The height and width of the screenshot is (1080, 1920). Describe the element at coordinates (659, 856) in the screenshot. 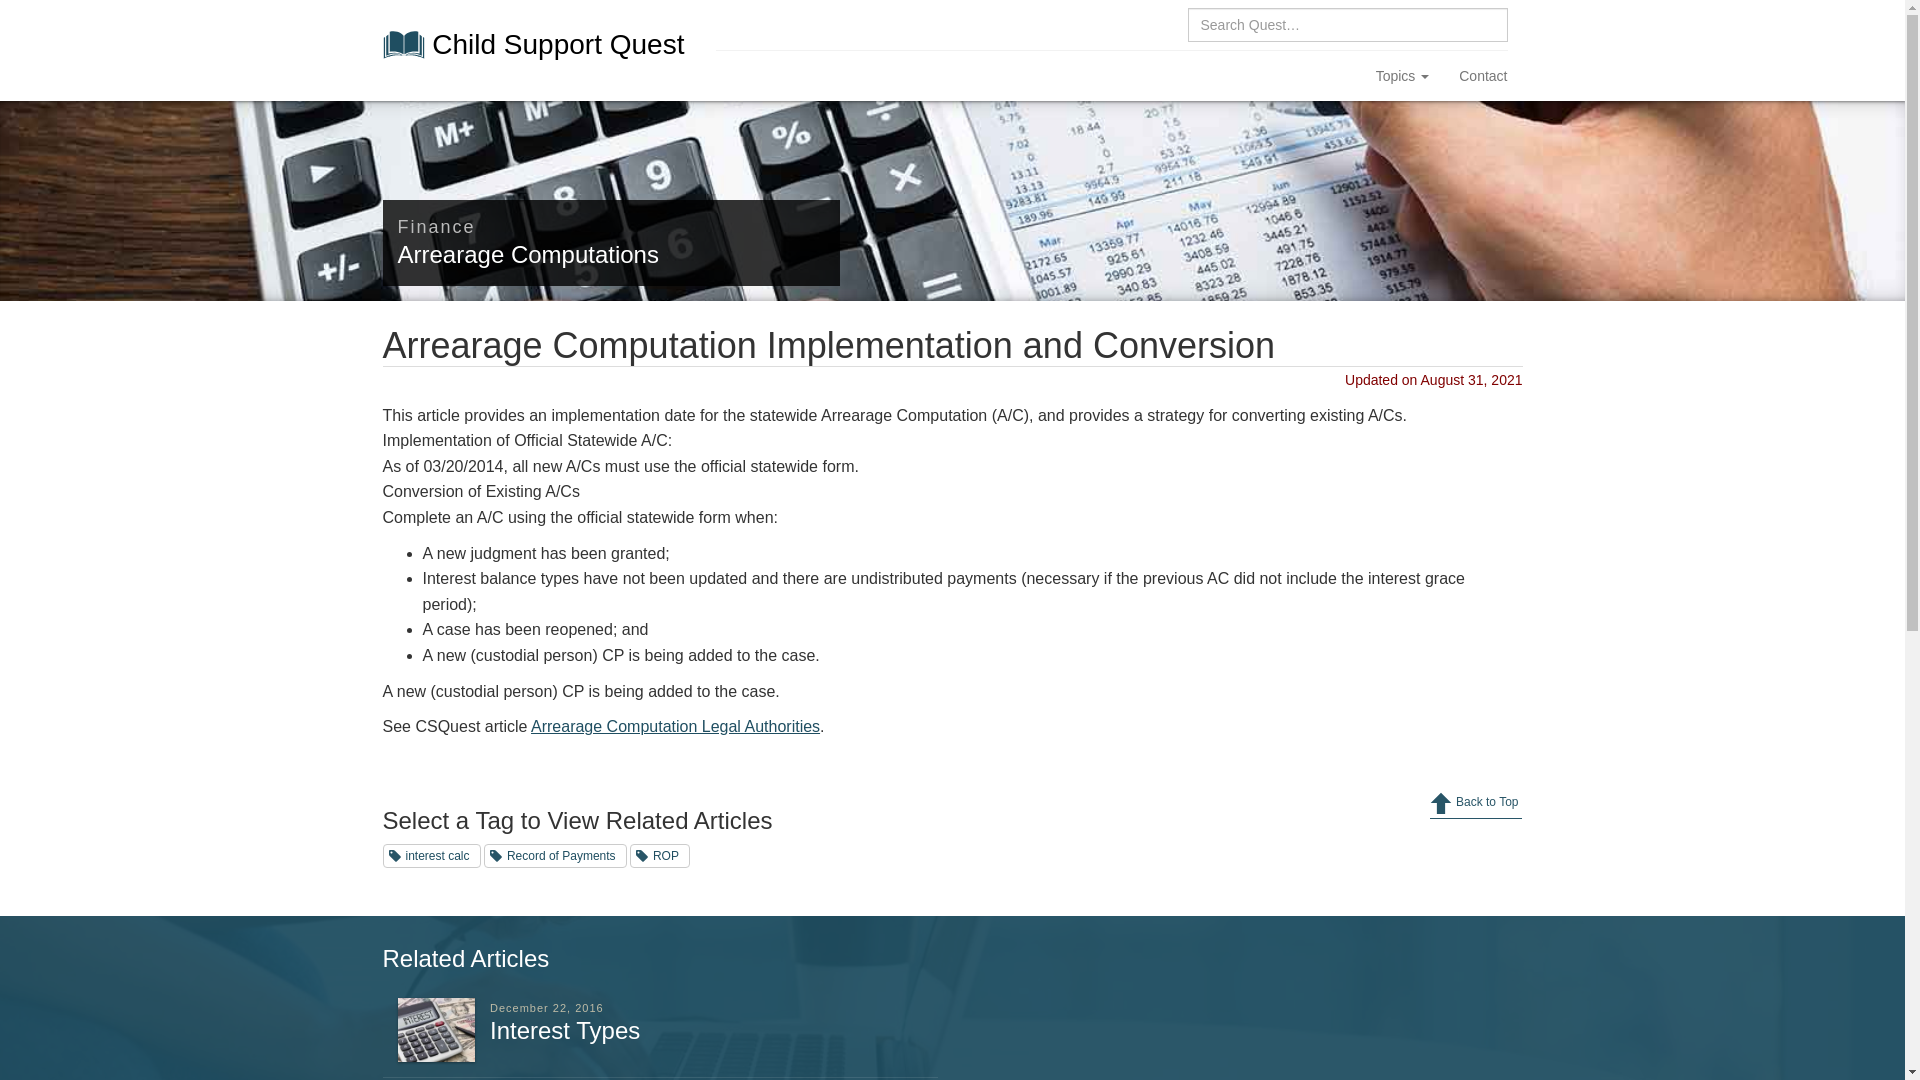

I see `ROP` at that location.